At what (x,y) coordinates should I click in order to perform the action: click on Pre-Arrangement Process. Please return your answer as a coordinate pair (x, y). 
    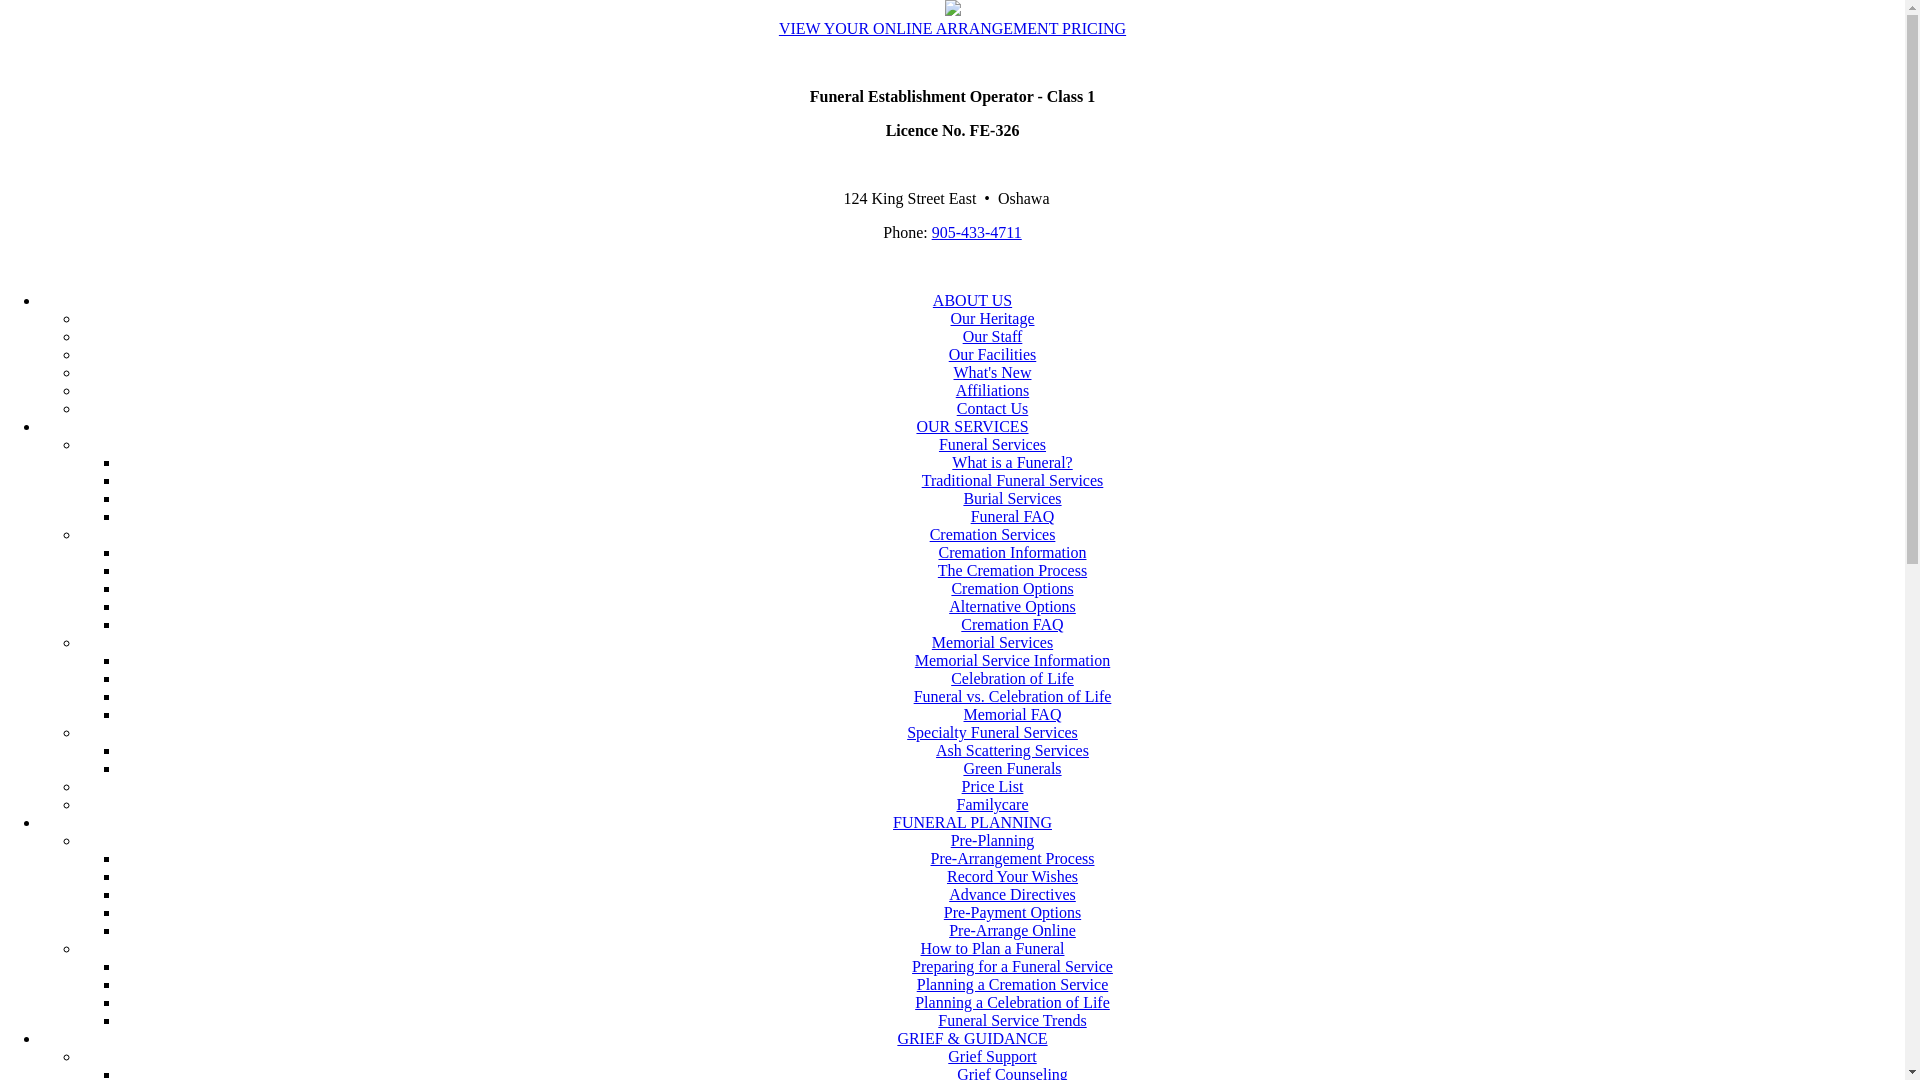
    Looking at the image, I should click on (1013, 858).